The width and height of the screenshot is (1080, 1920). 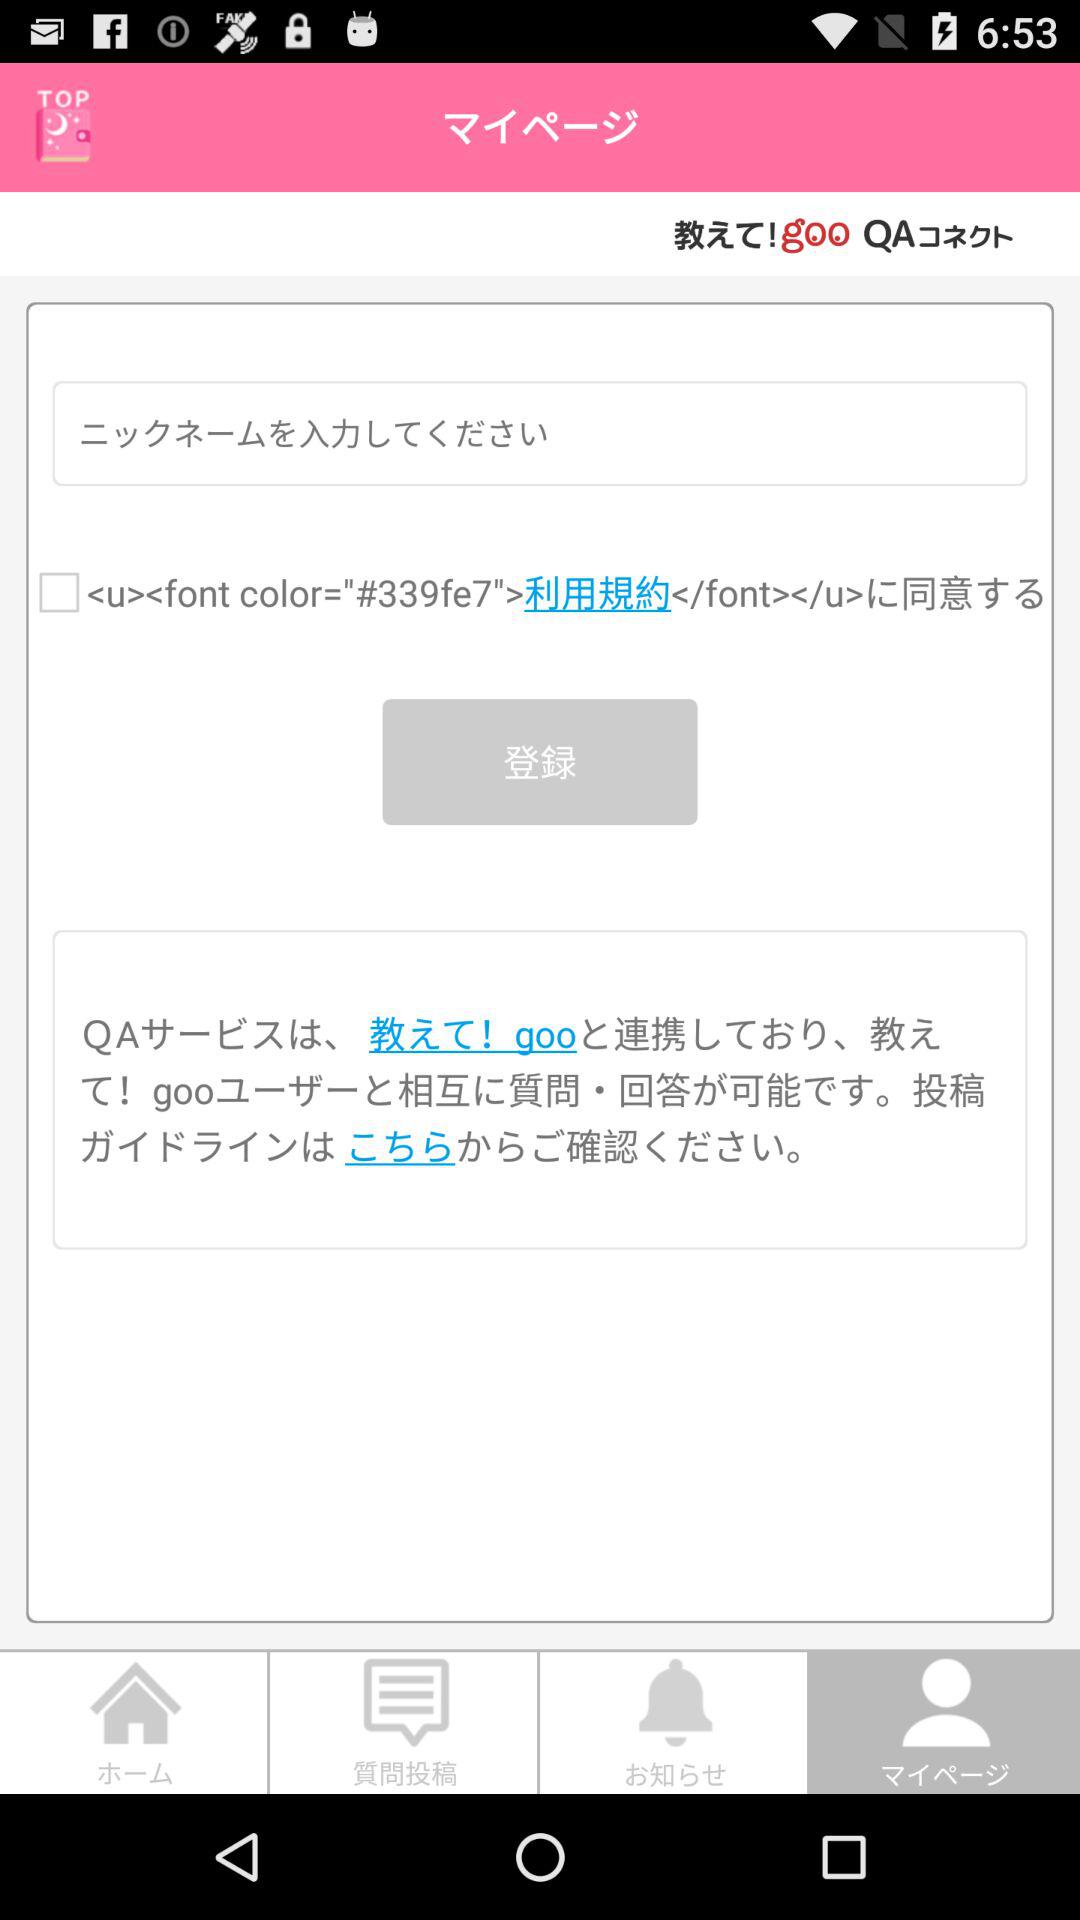 I want to click on choose the icon next to u font color icon, so click(x=59, y=592).